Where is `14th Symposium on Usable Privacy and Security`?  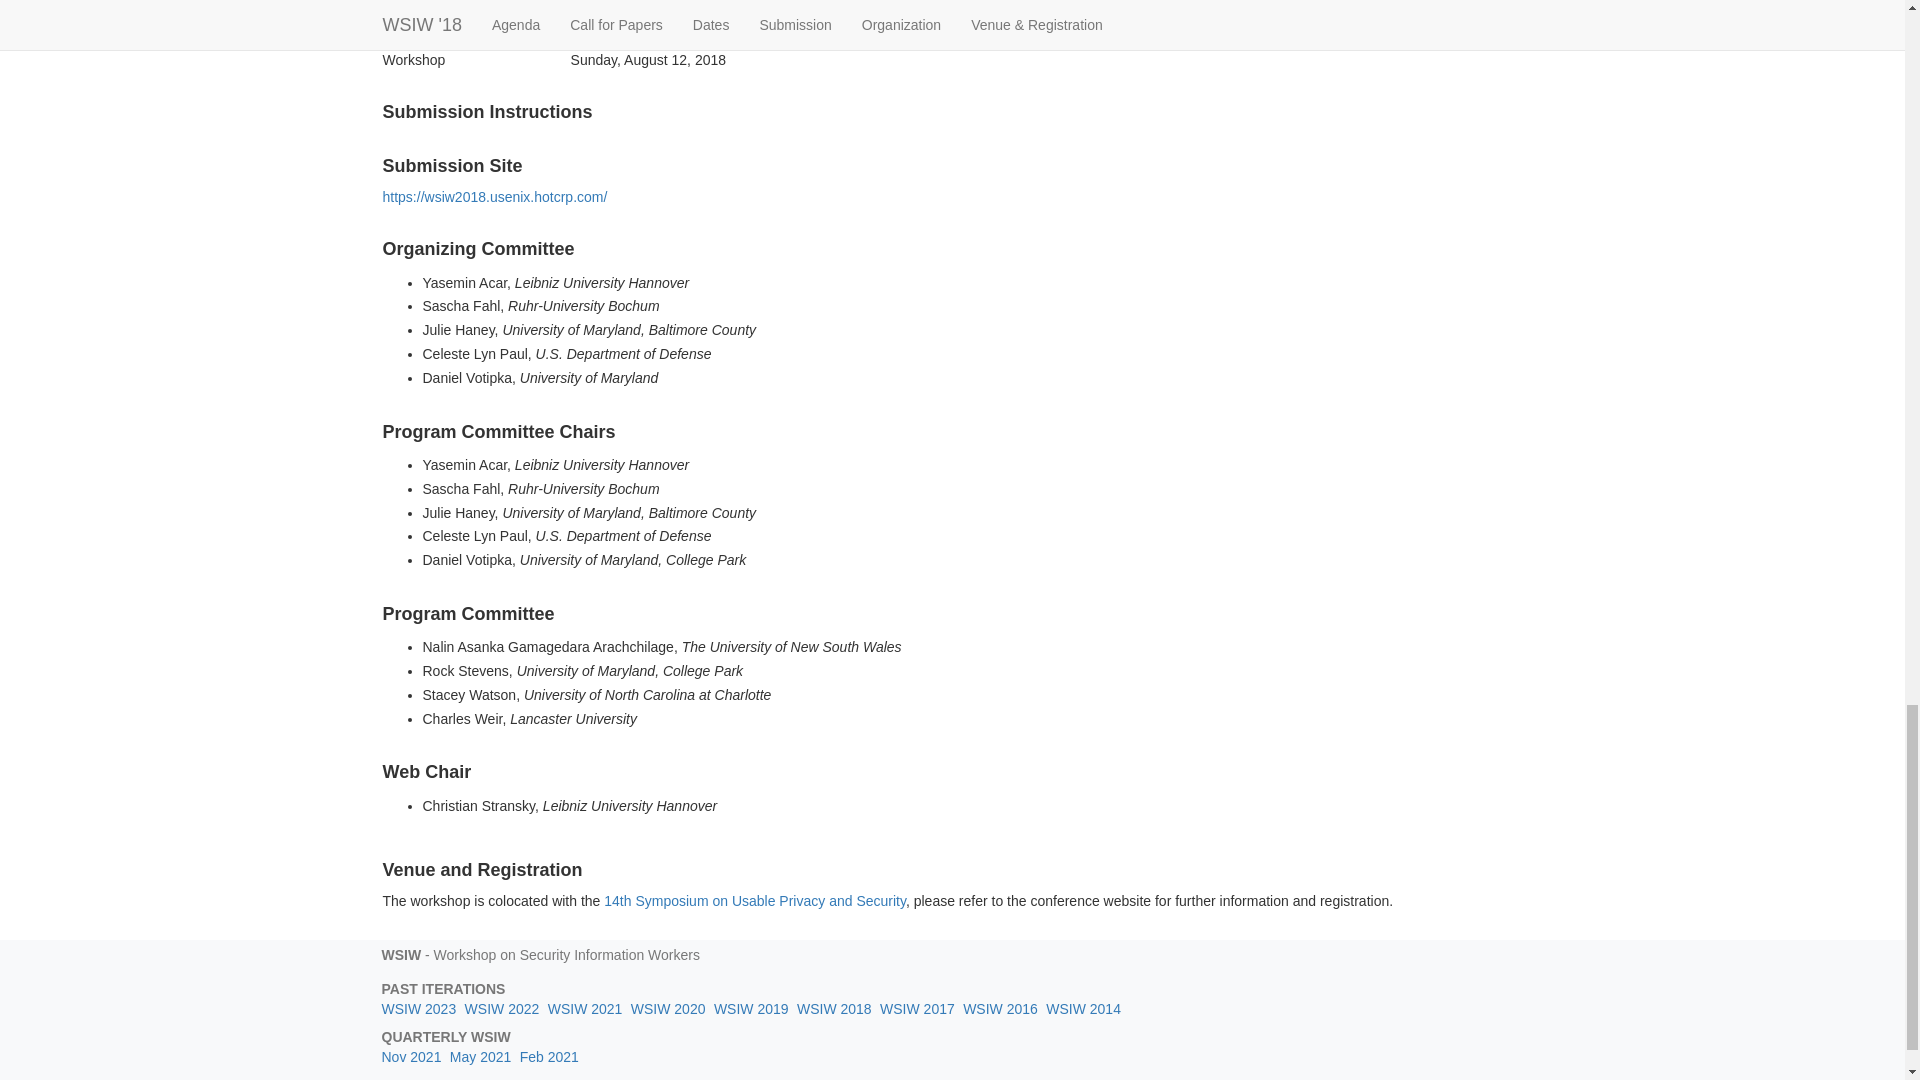 14th Symposium on Usable Privacy and Security is located at coordinates (755, 901).